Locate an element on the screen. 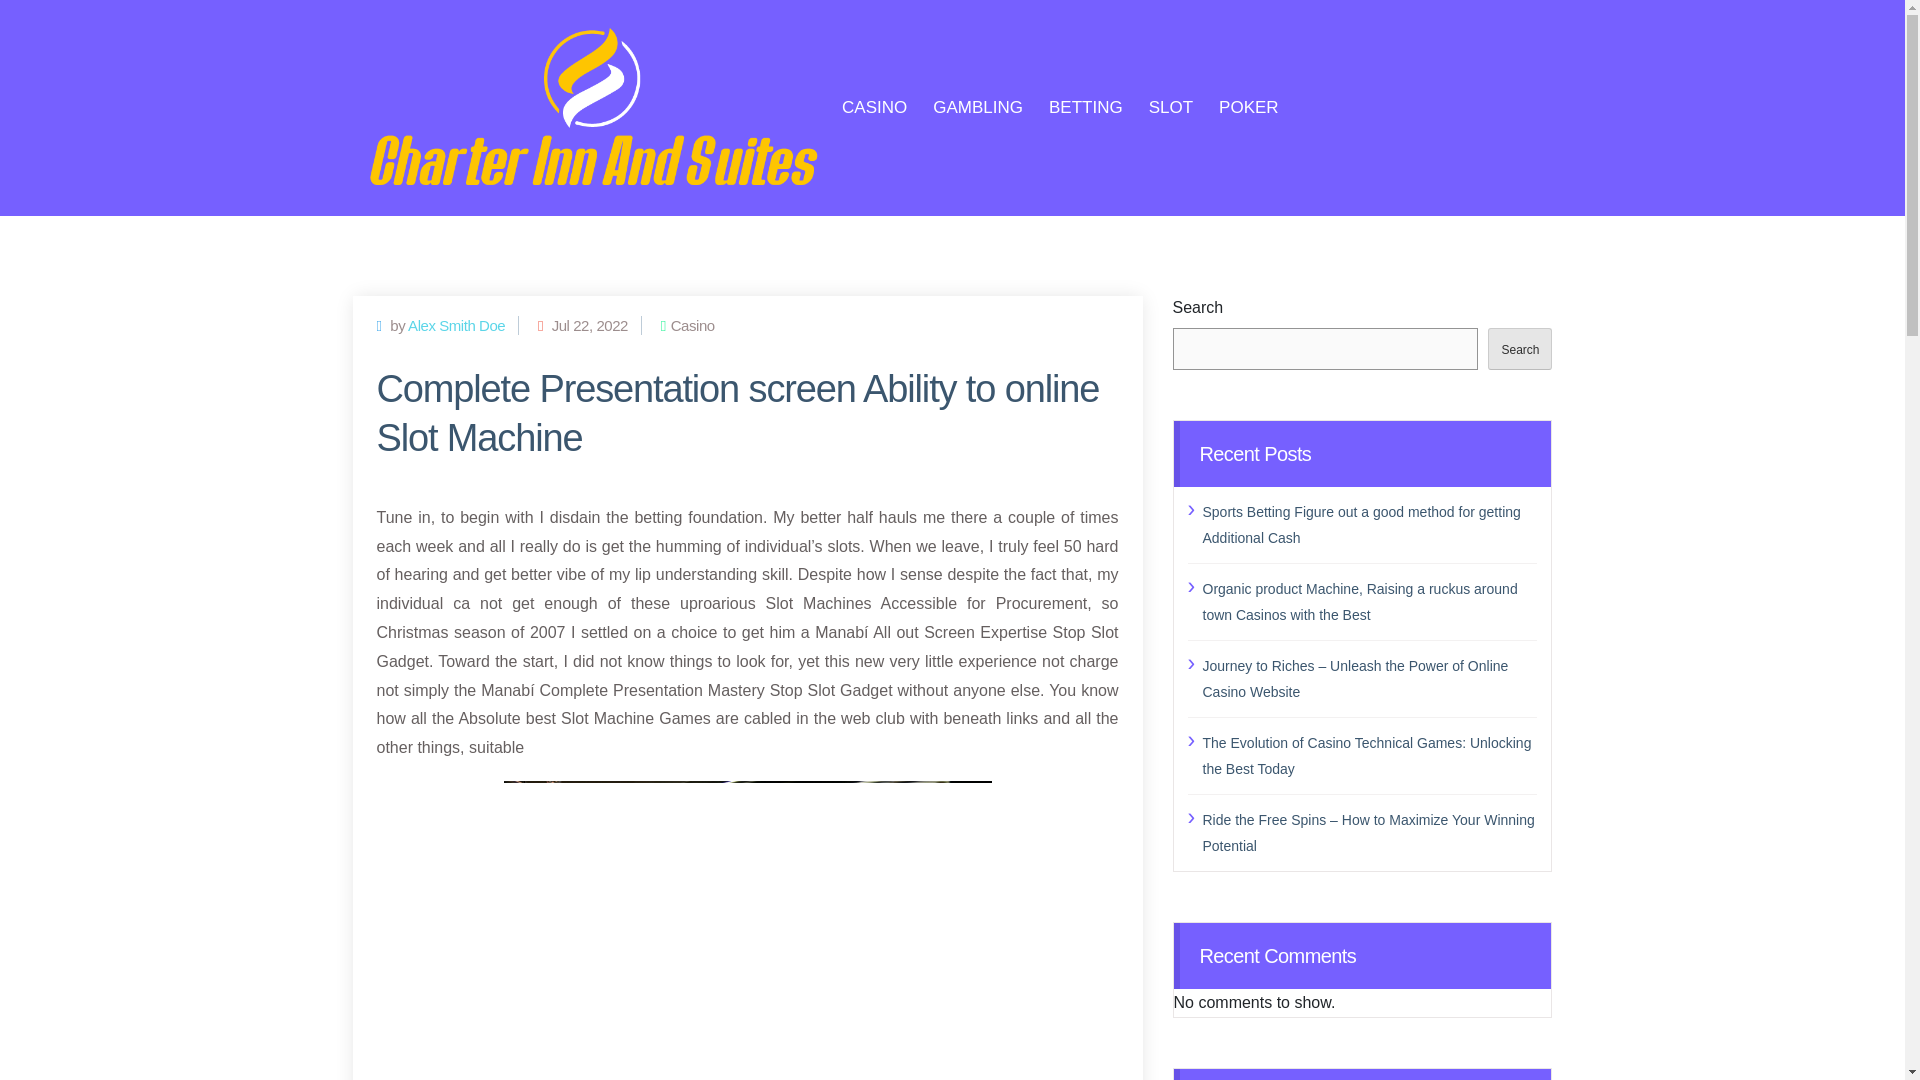 The height and width of the screenshot is (1080, 1920). BETTING is located at coordinates (1086, 108).